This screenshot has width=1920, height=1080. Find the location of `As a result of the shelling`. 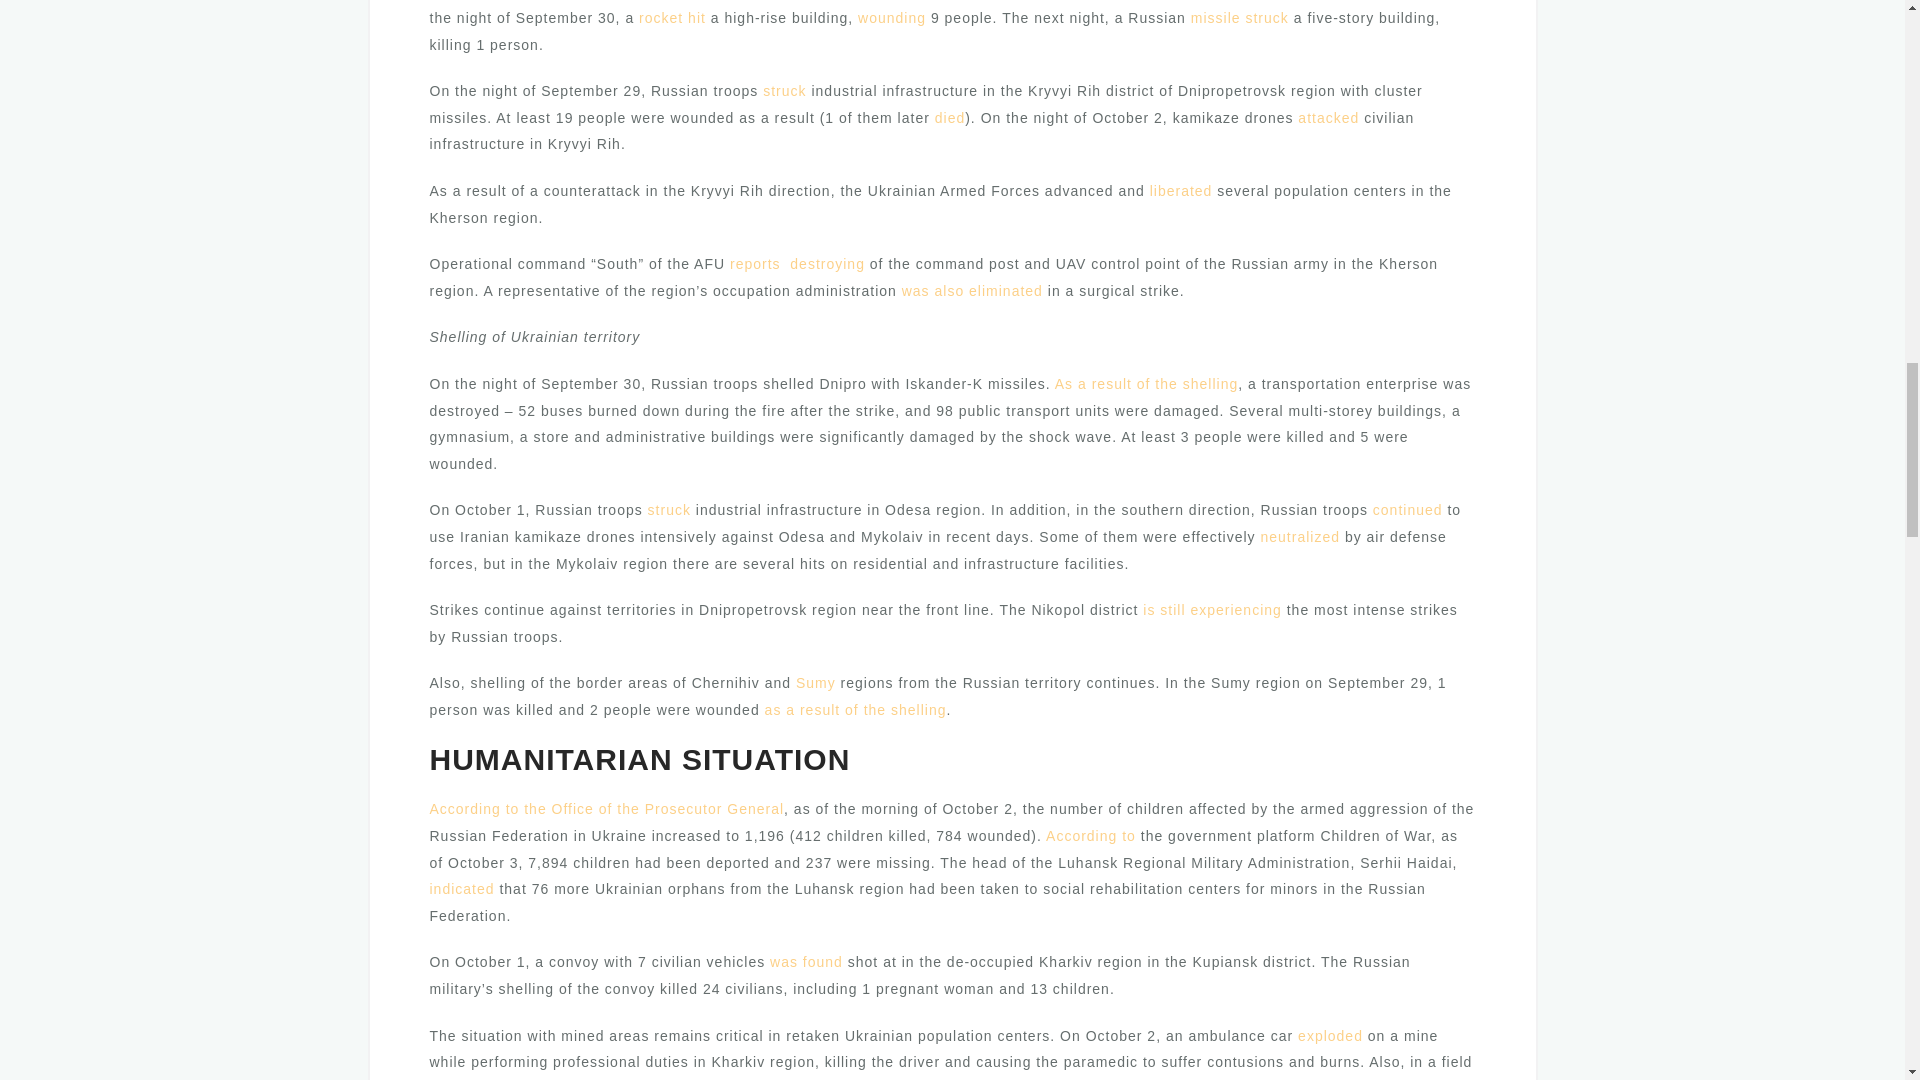

As a result of the shelling is located at coordinates (1146, 384).